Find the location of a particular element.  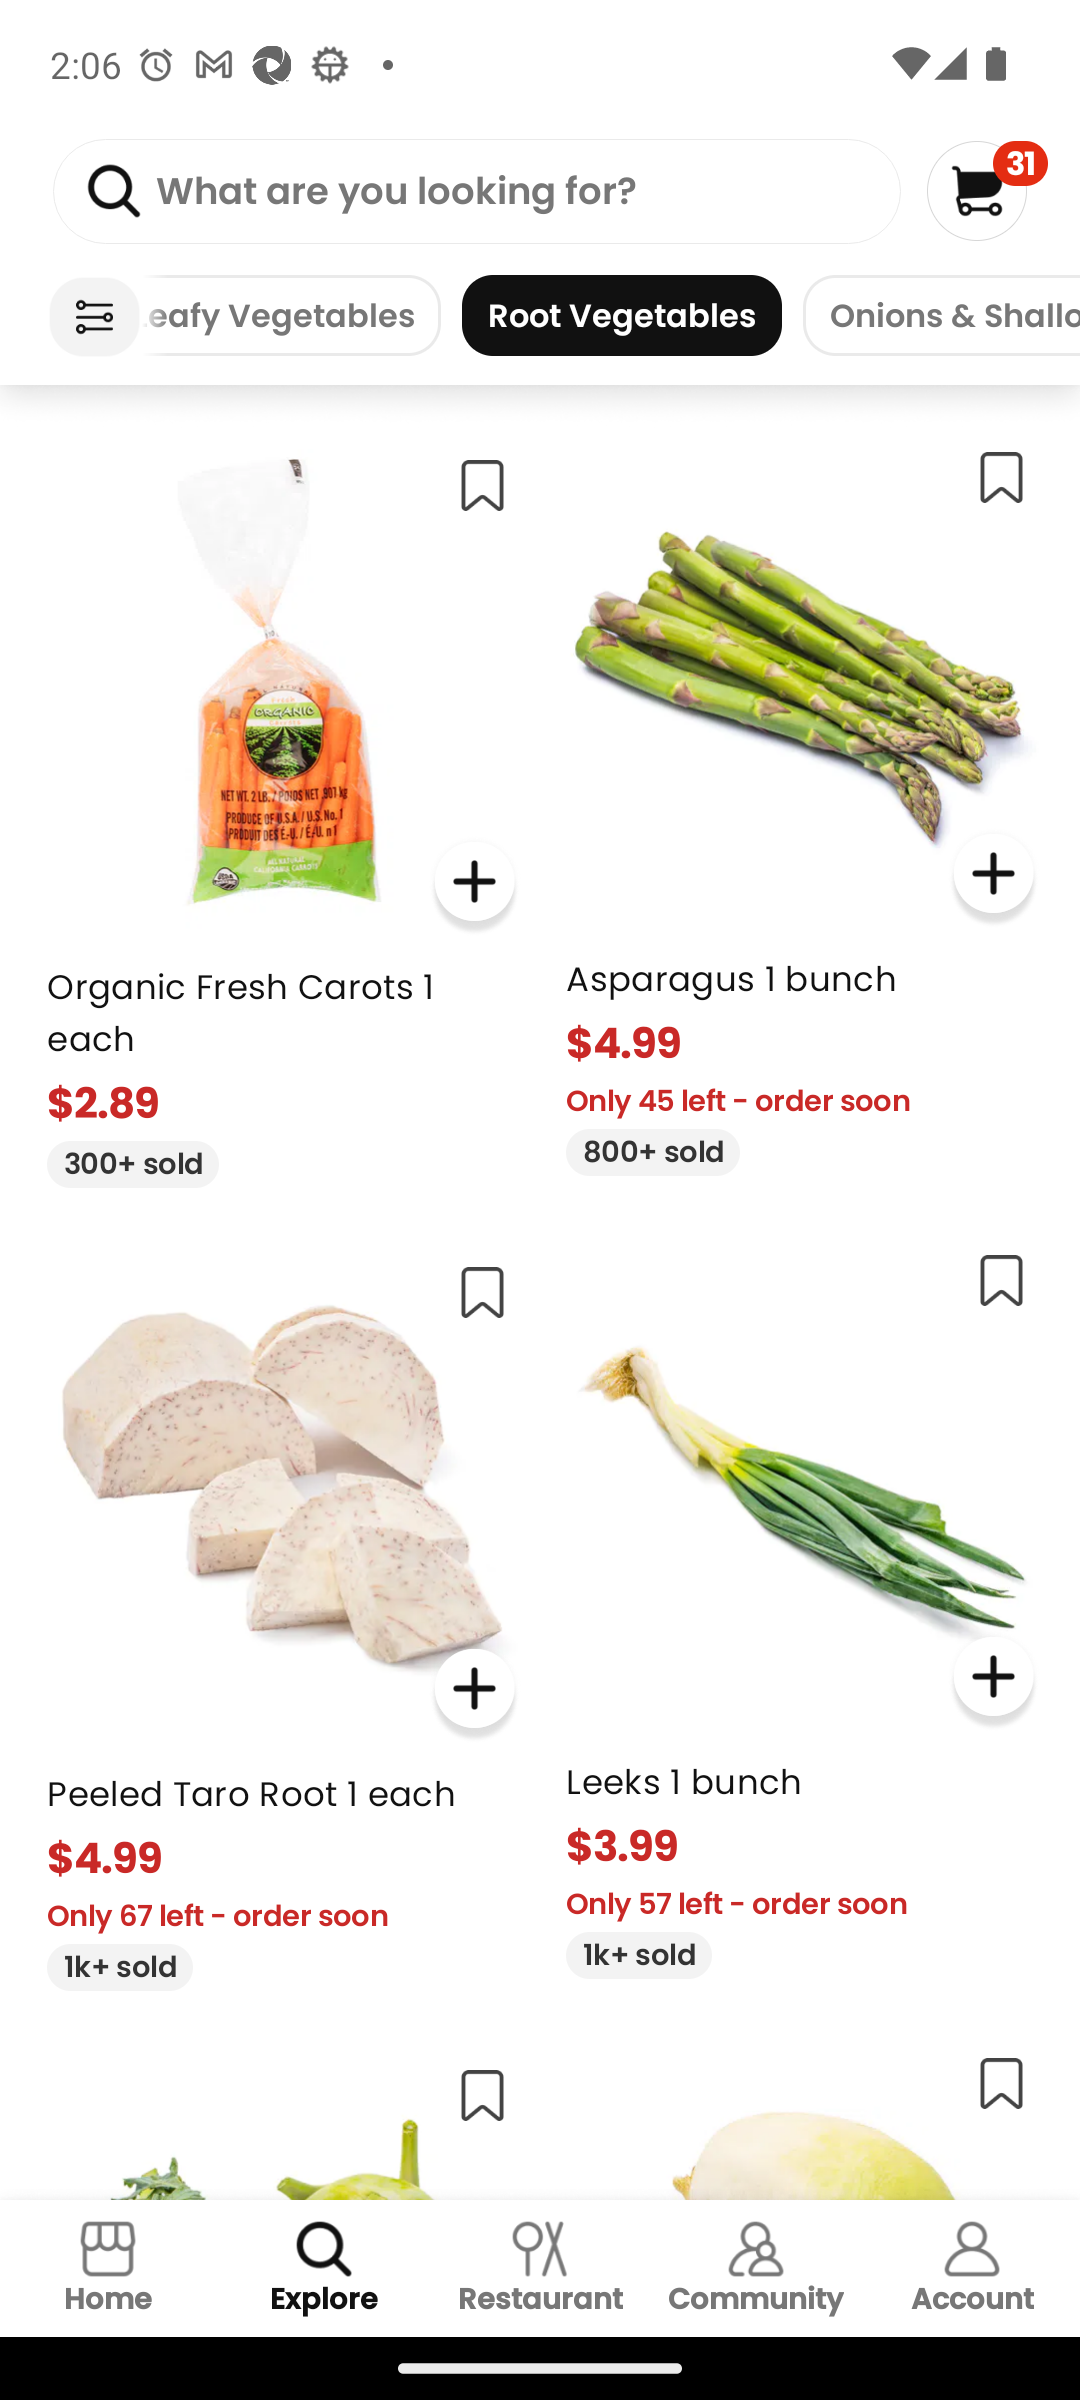

What are you looking for? is located at coordinates (476, 192).